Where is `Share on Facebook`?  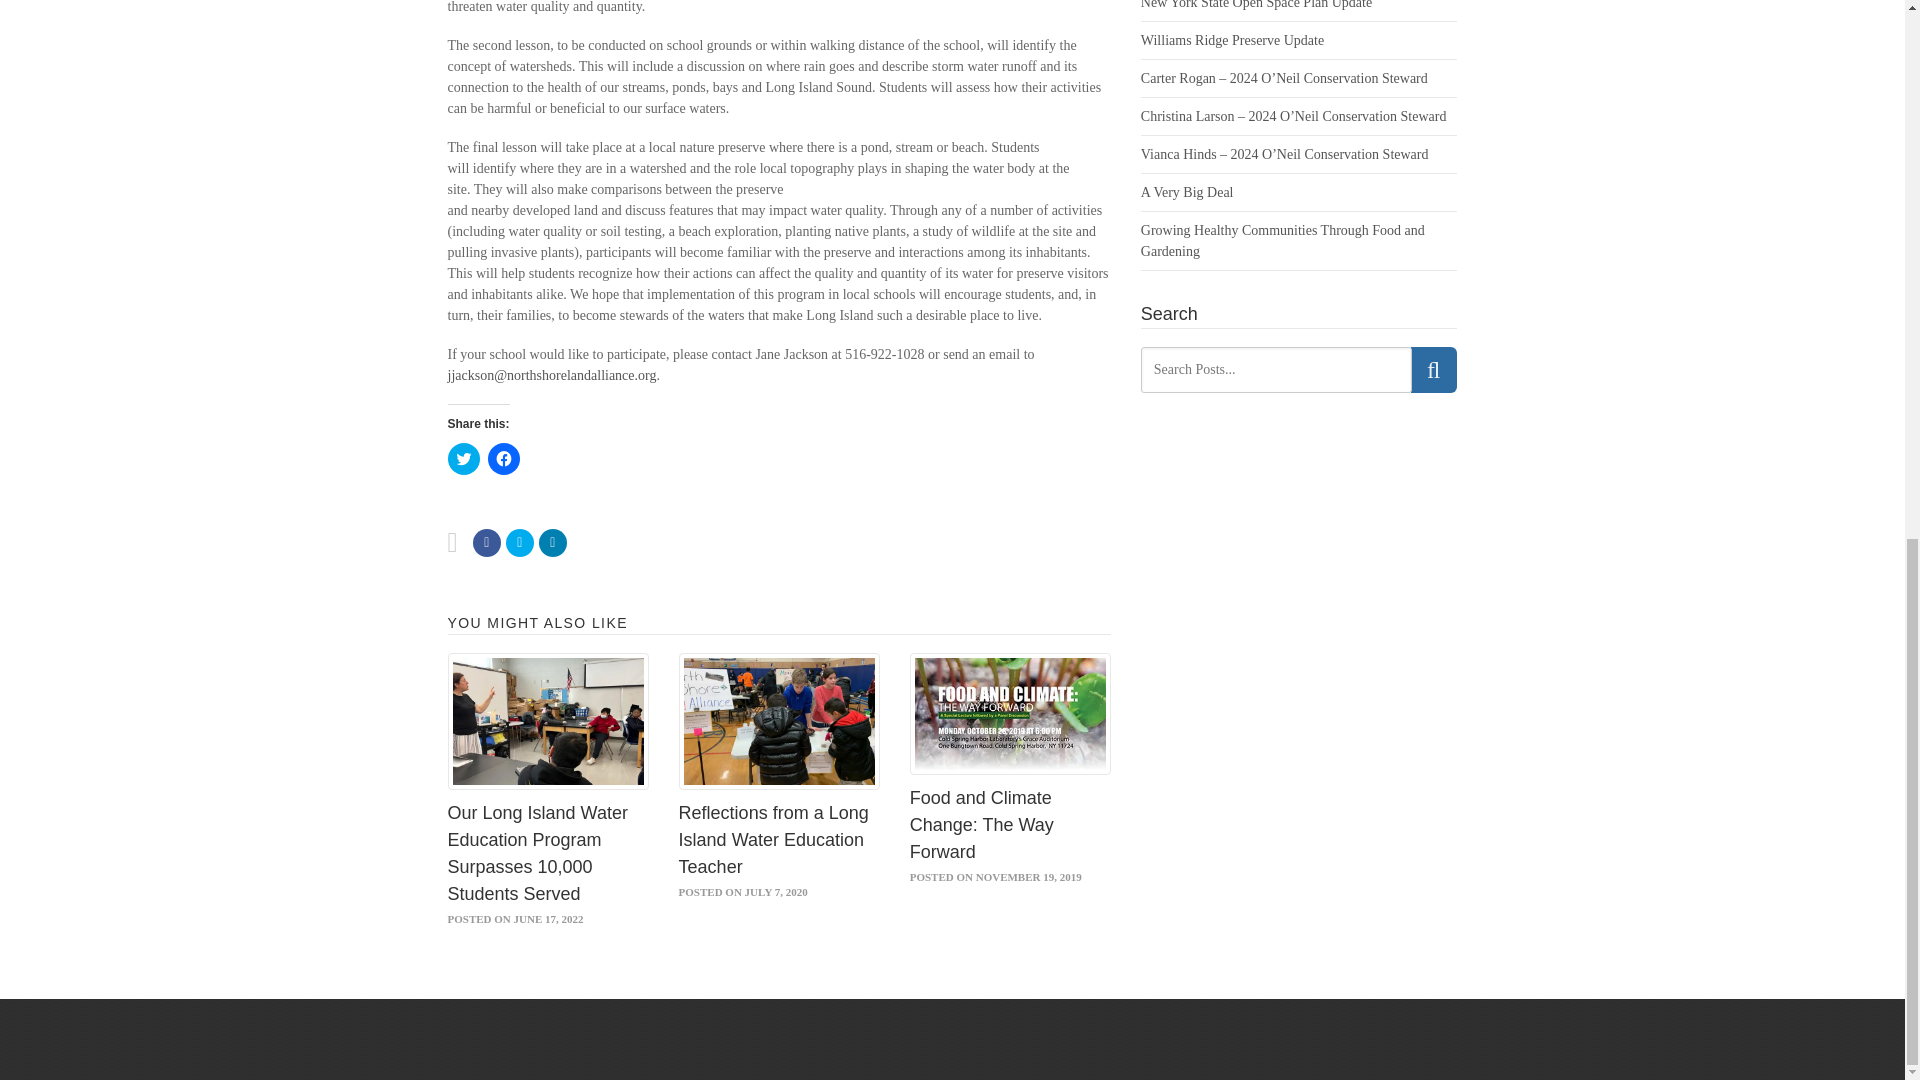 Share on Facebook is located at coordinates (486, 543).